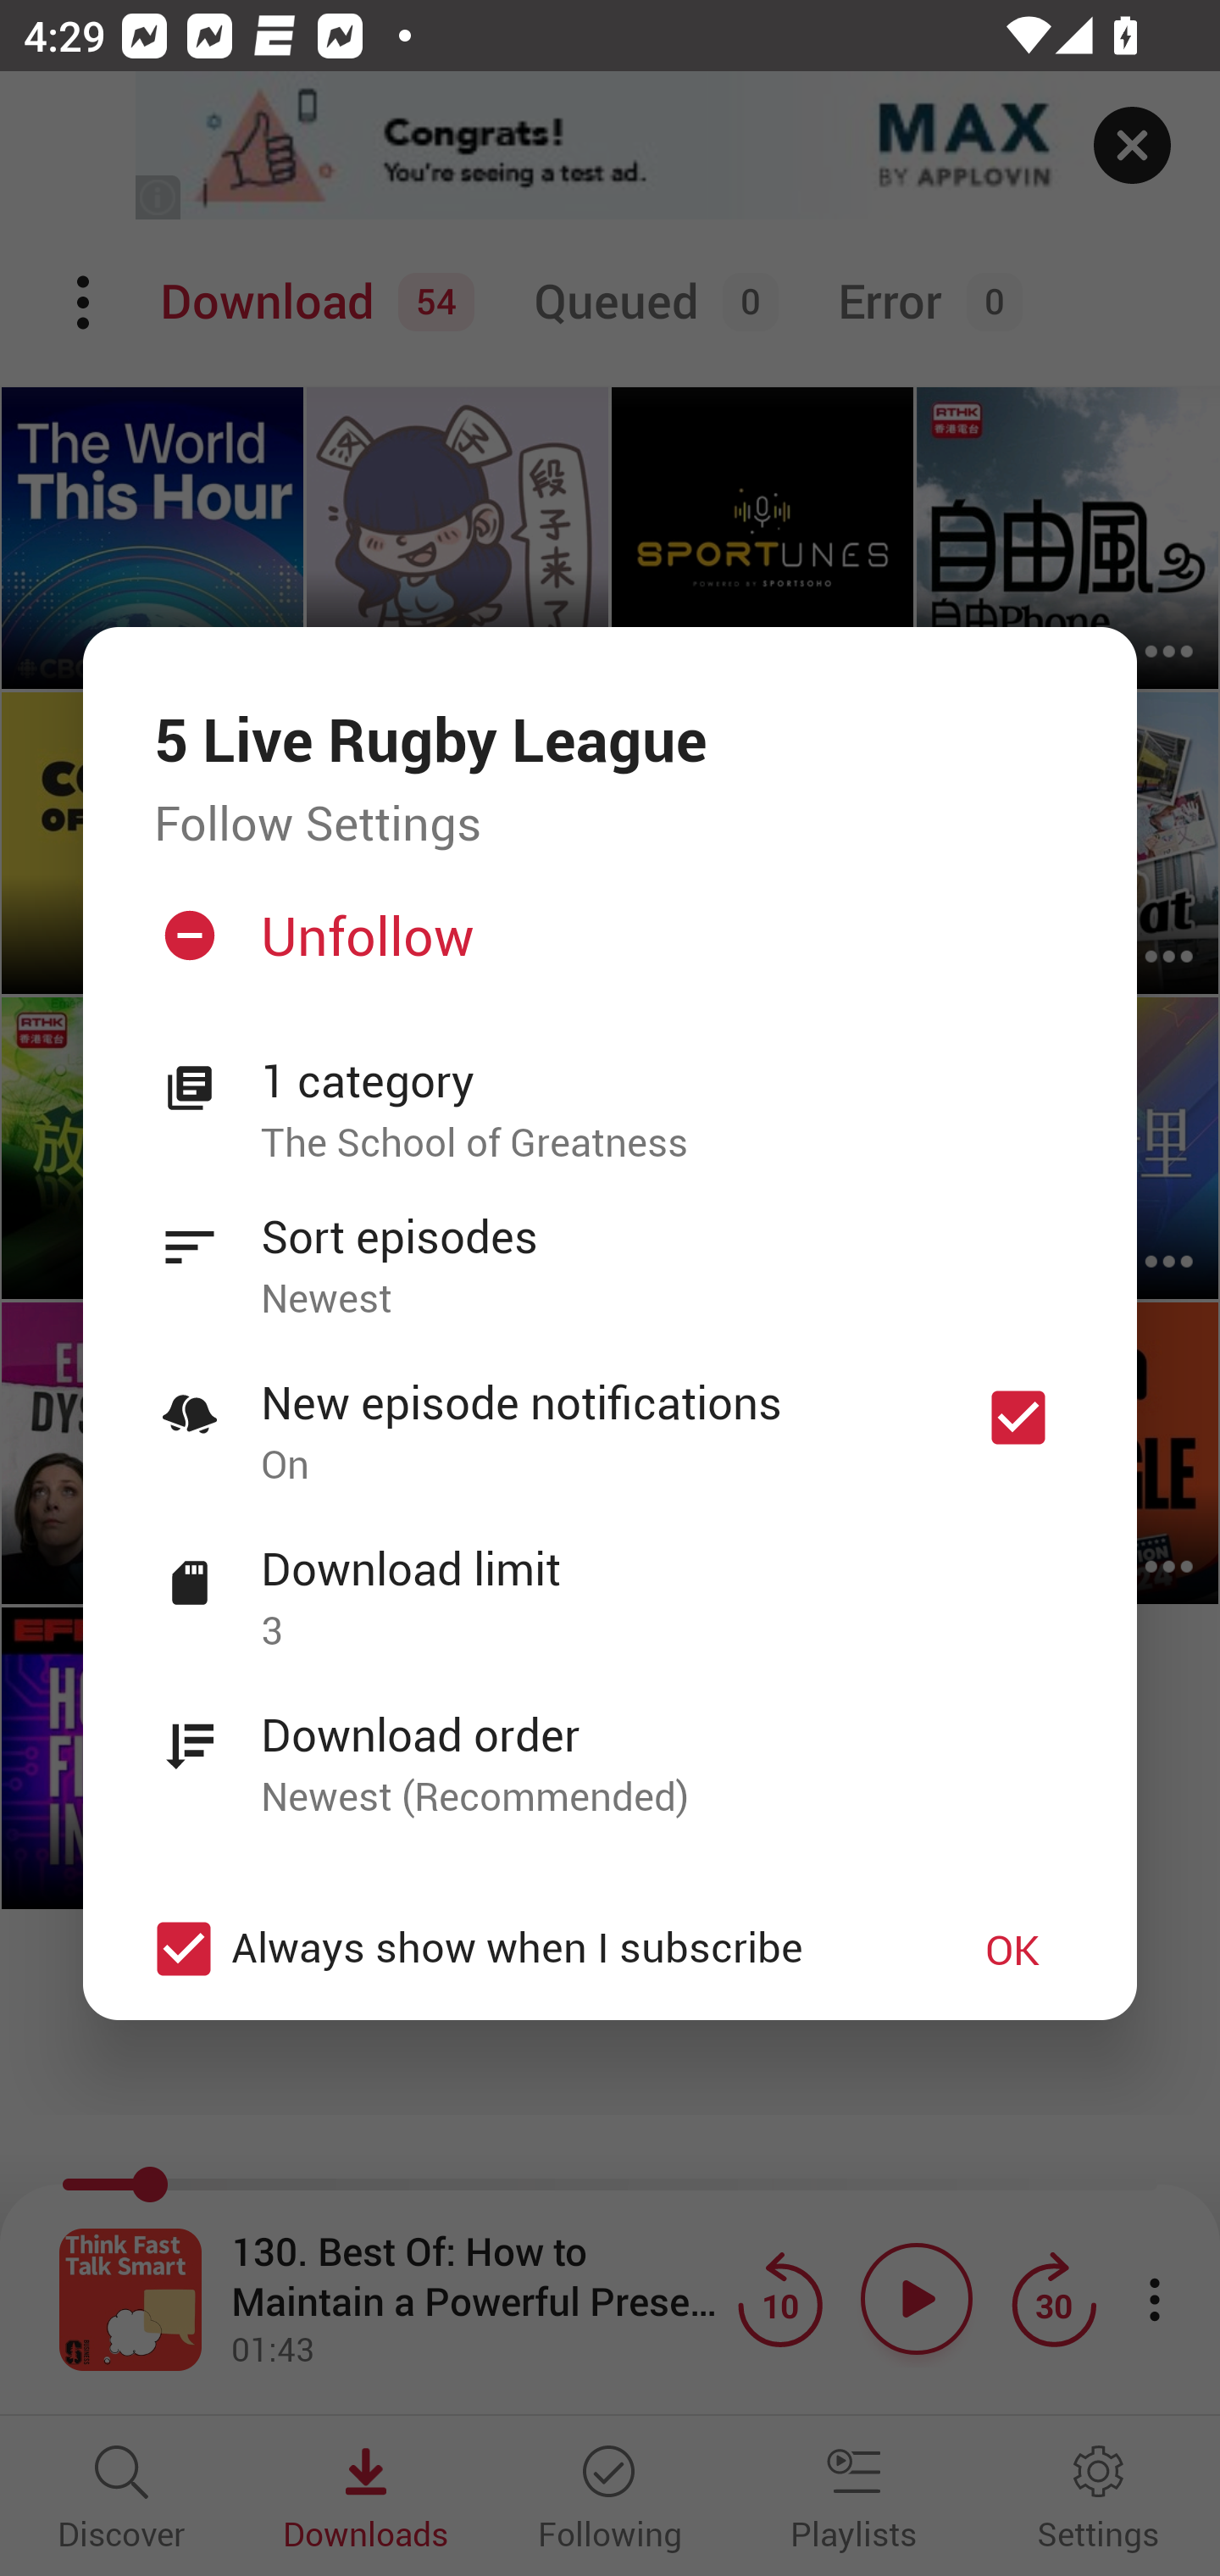  I want to click on The School of Greatness, so click(663, 1144).